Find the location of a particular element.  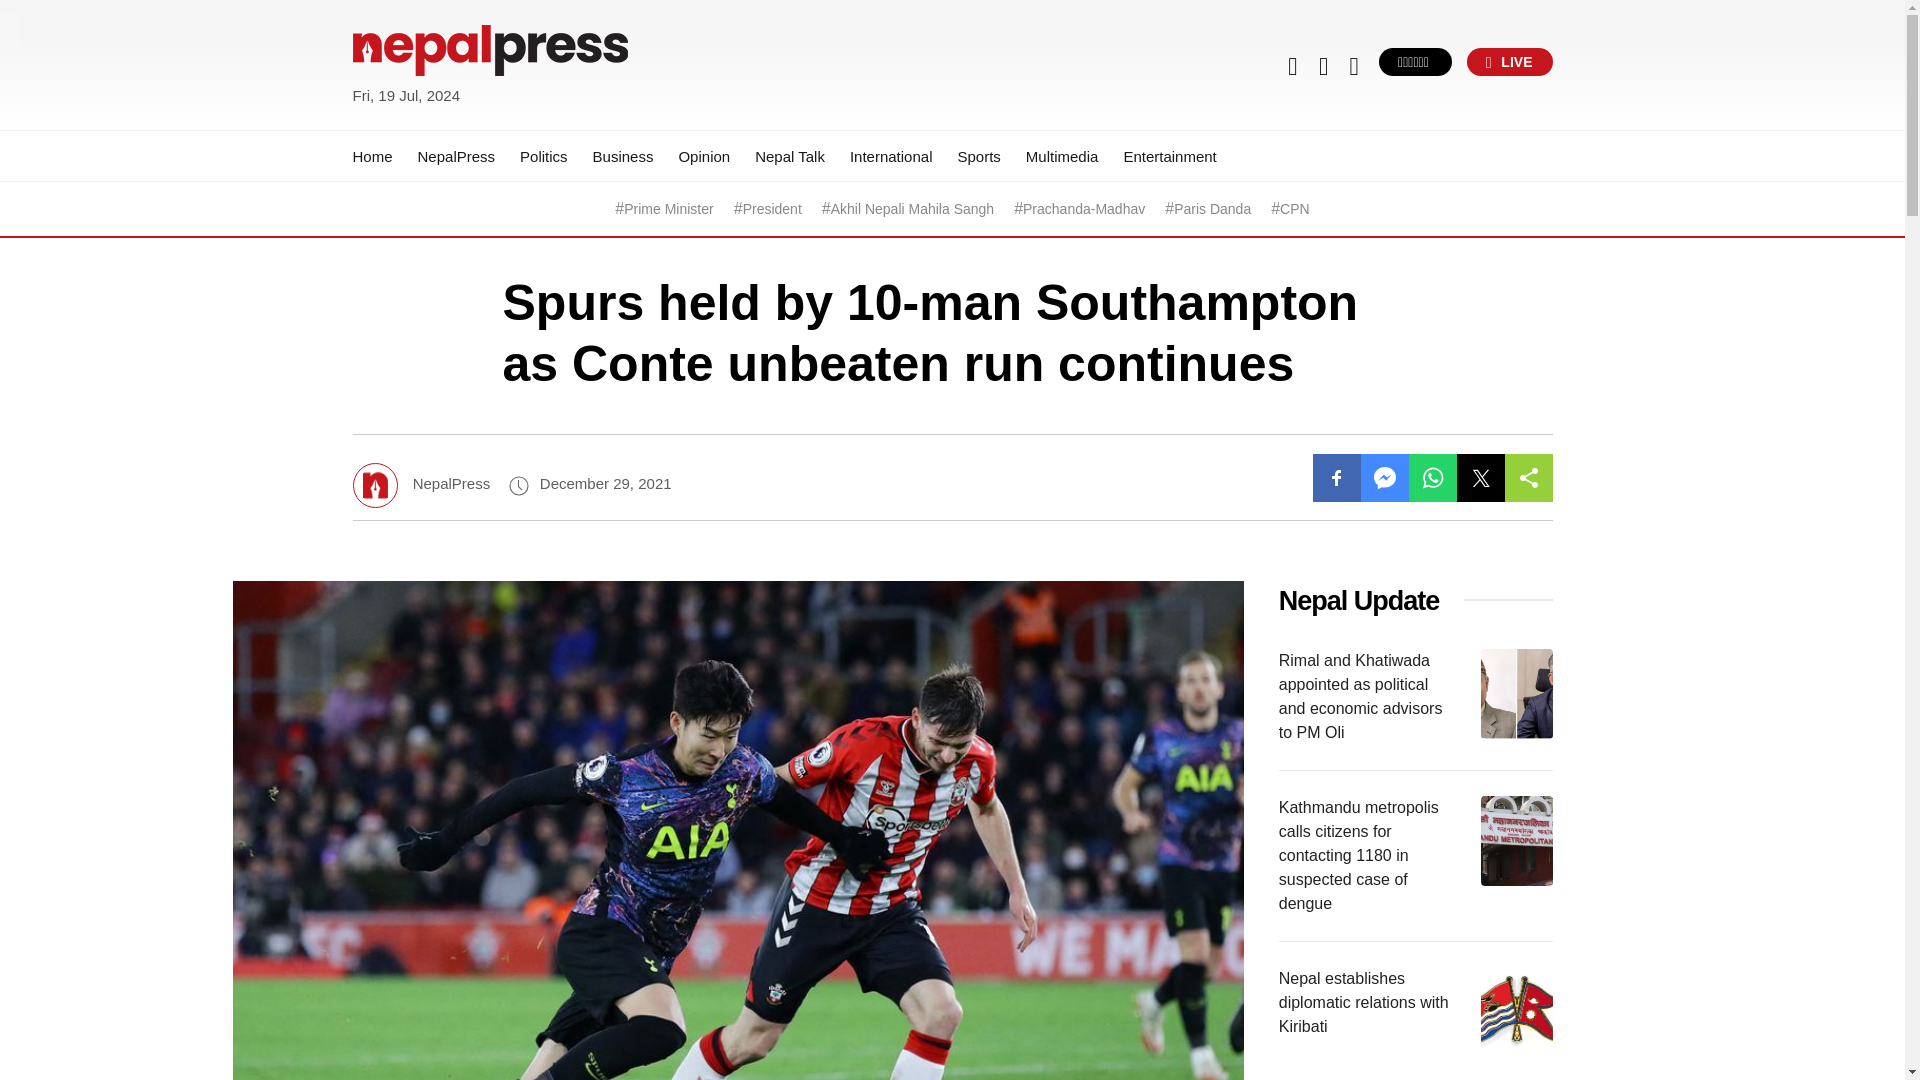

Prime Minister is located at coordinates (668, 209).